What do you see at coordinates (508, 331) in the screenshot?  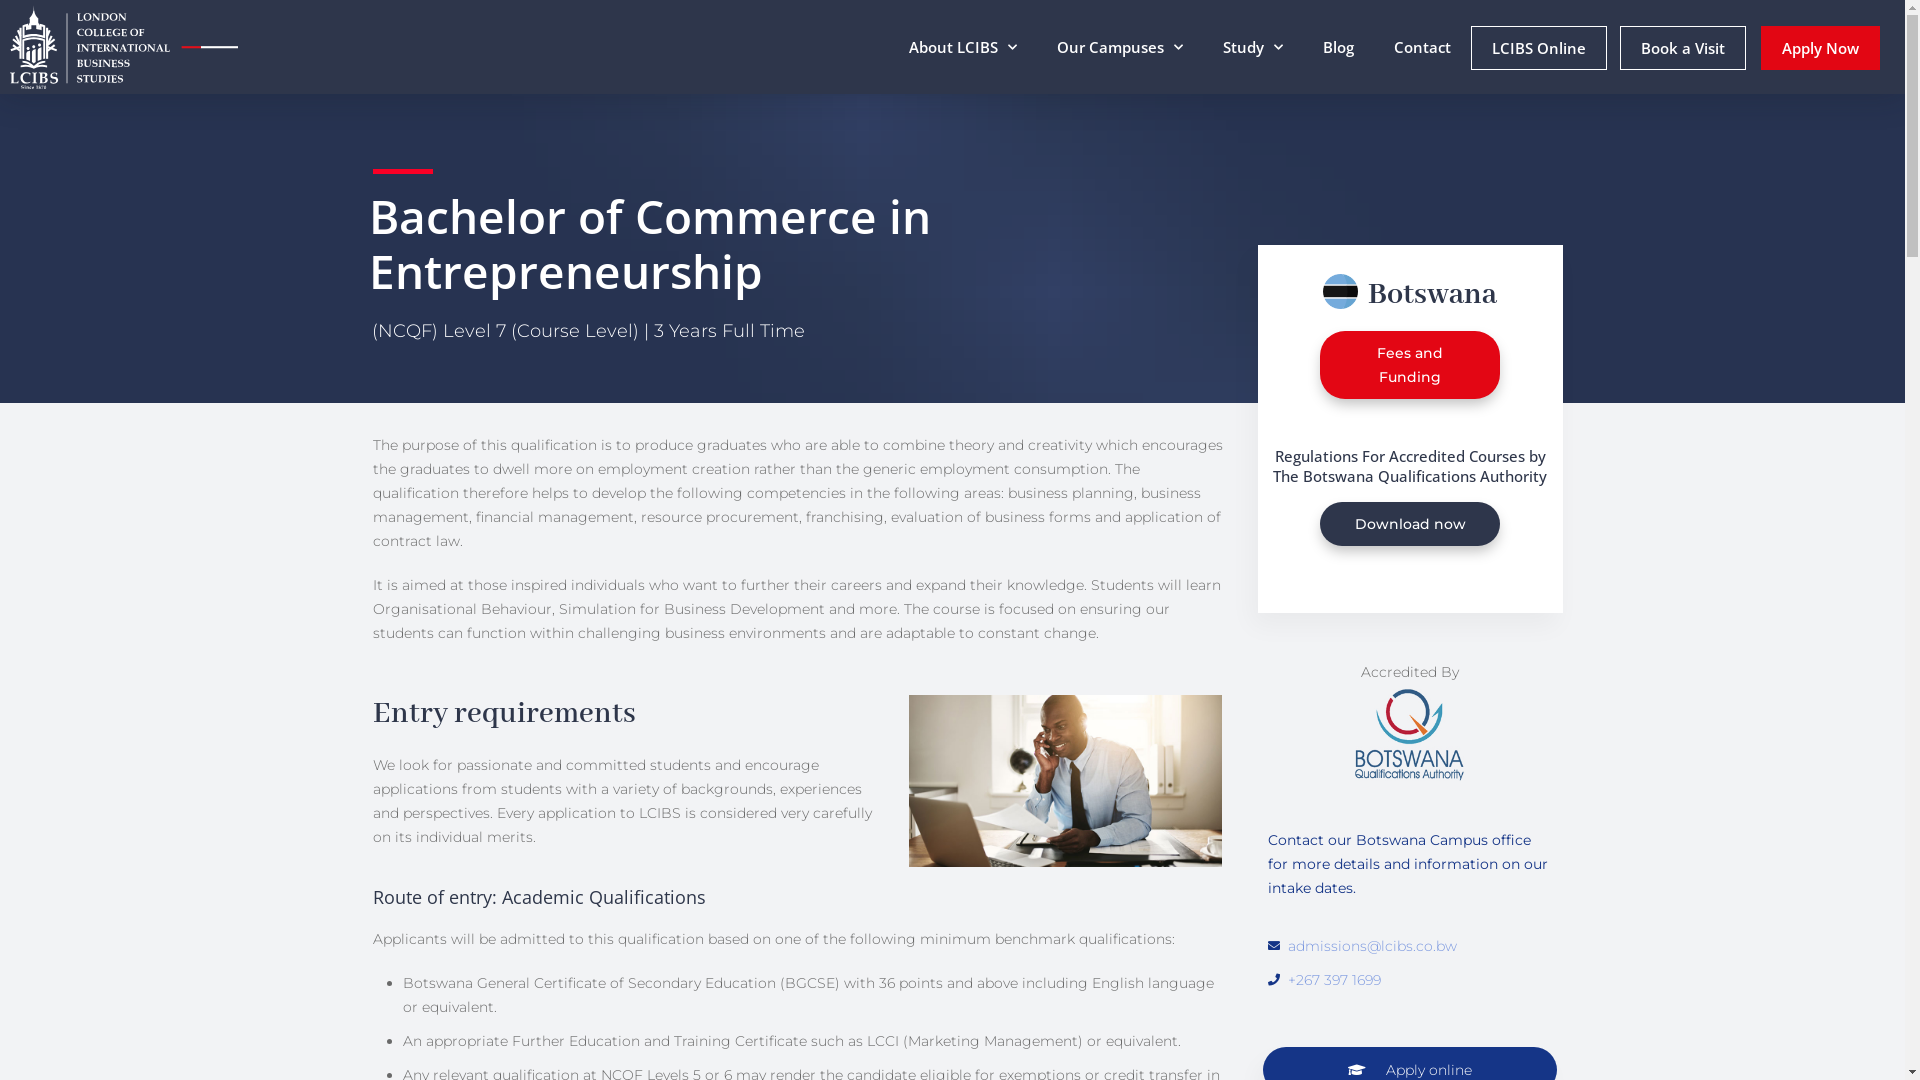 I see `(NCQF) Level 7 (Course Level)` at bounding box center [508, 331].